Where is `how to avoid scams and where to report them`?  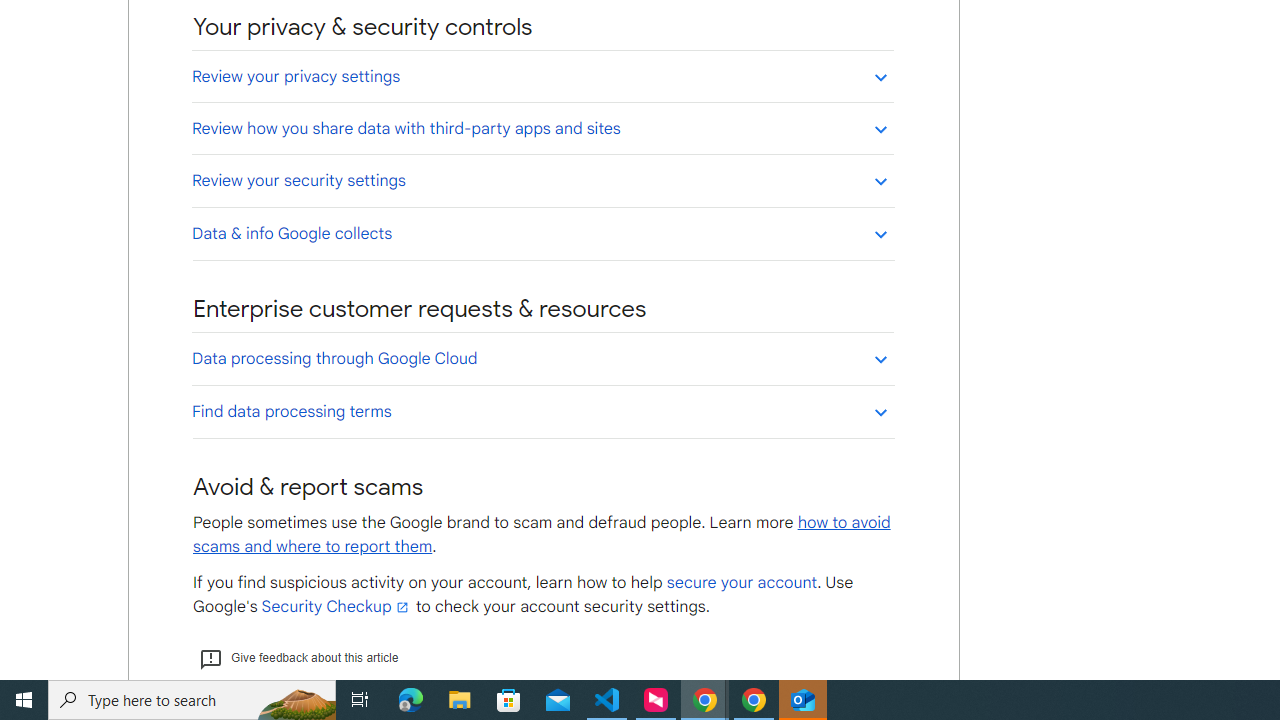
how to avoid scams and where to report them is located at coordinates (542, 534).